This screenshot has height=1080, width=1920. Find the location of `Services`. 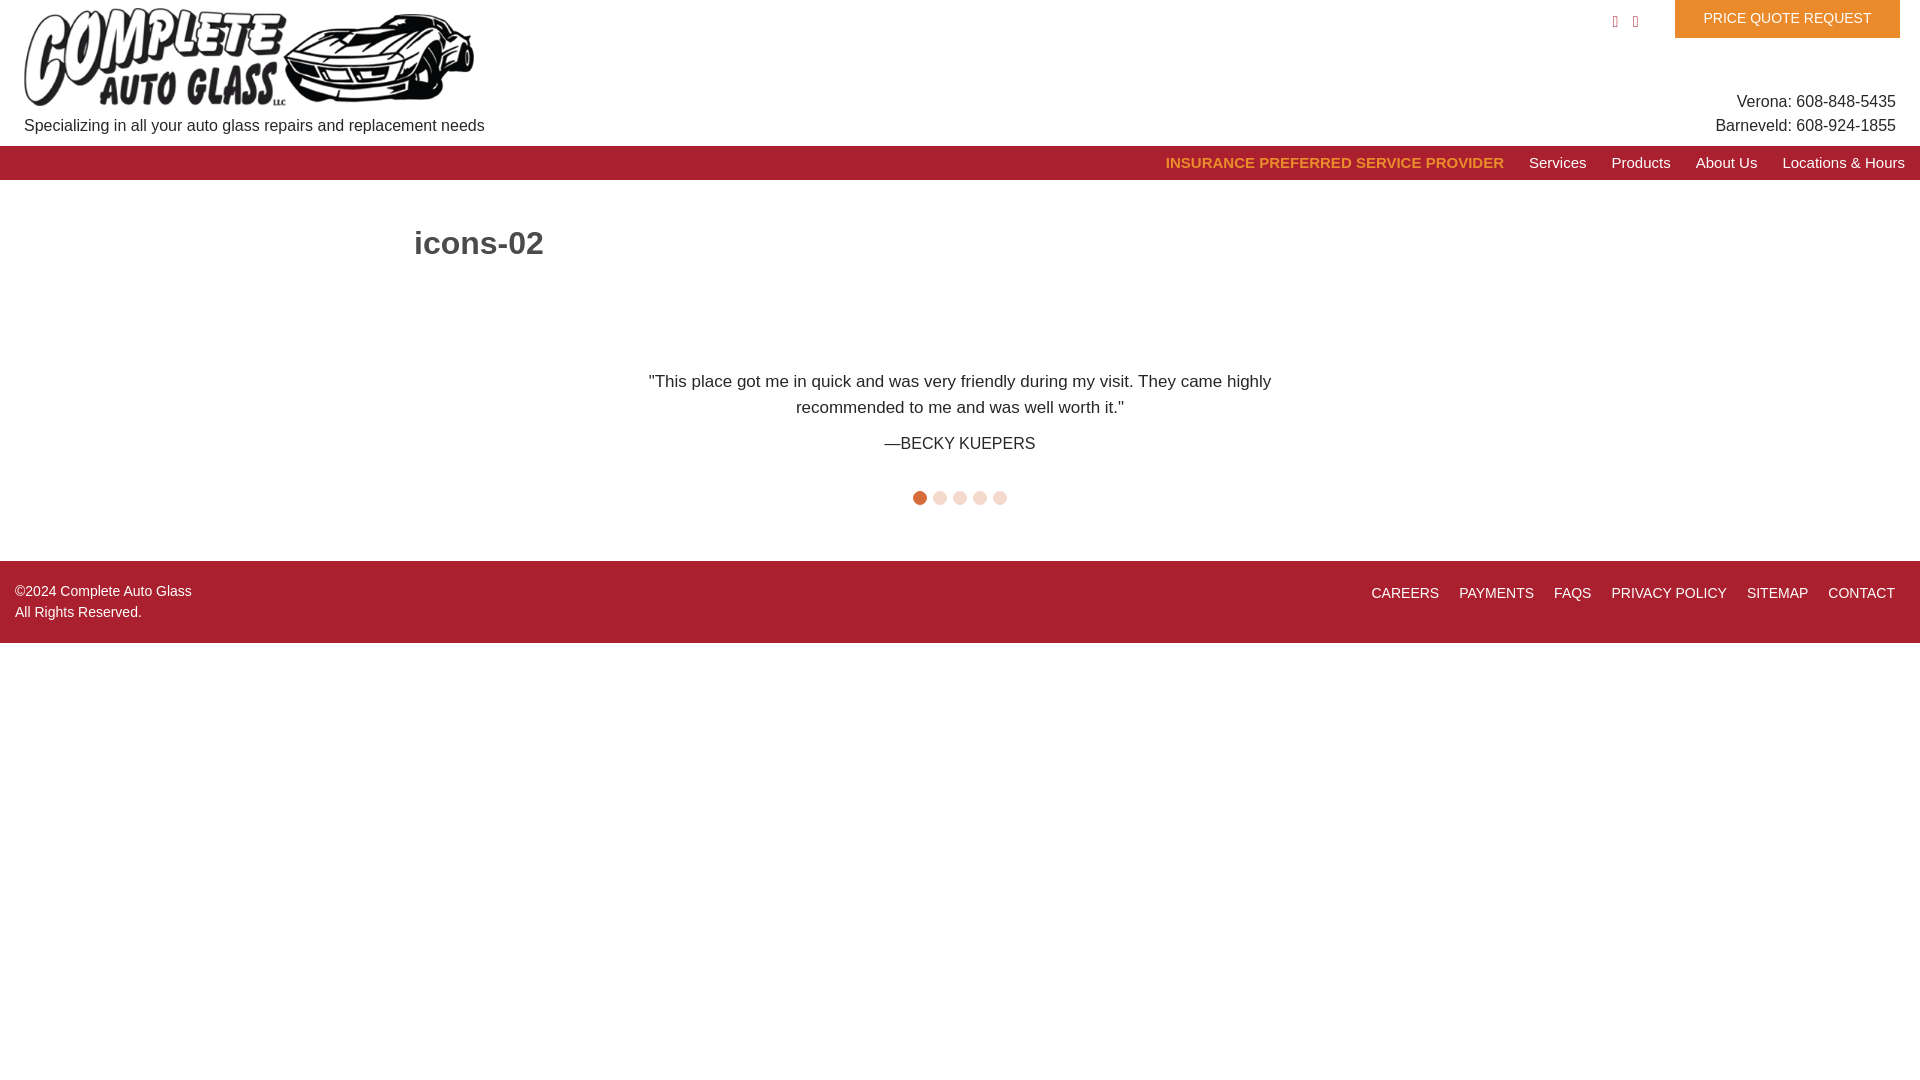

Services is located at coordinates (1545, 163).